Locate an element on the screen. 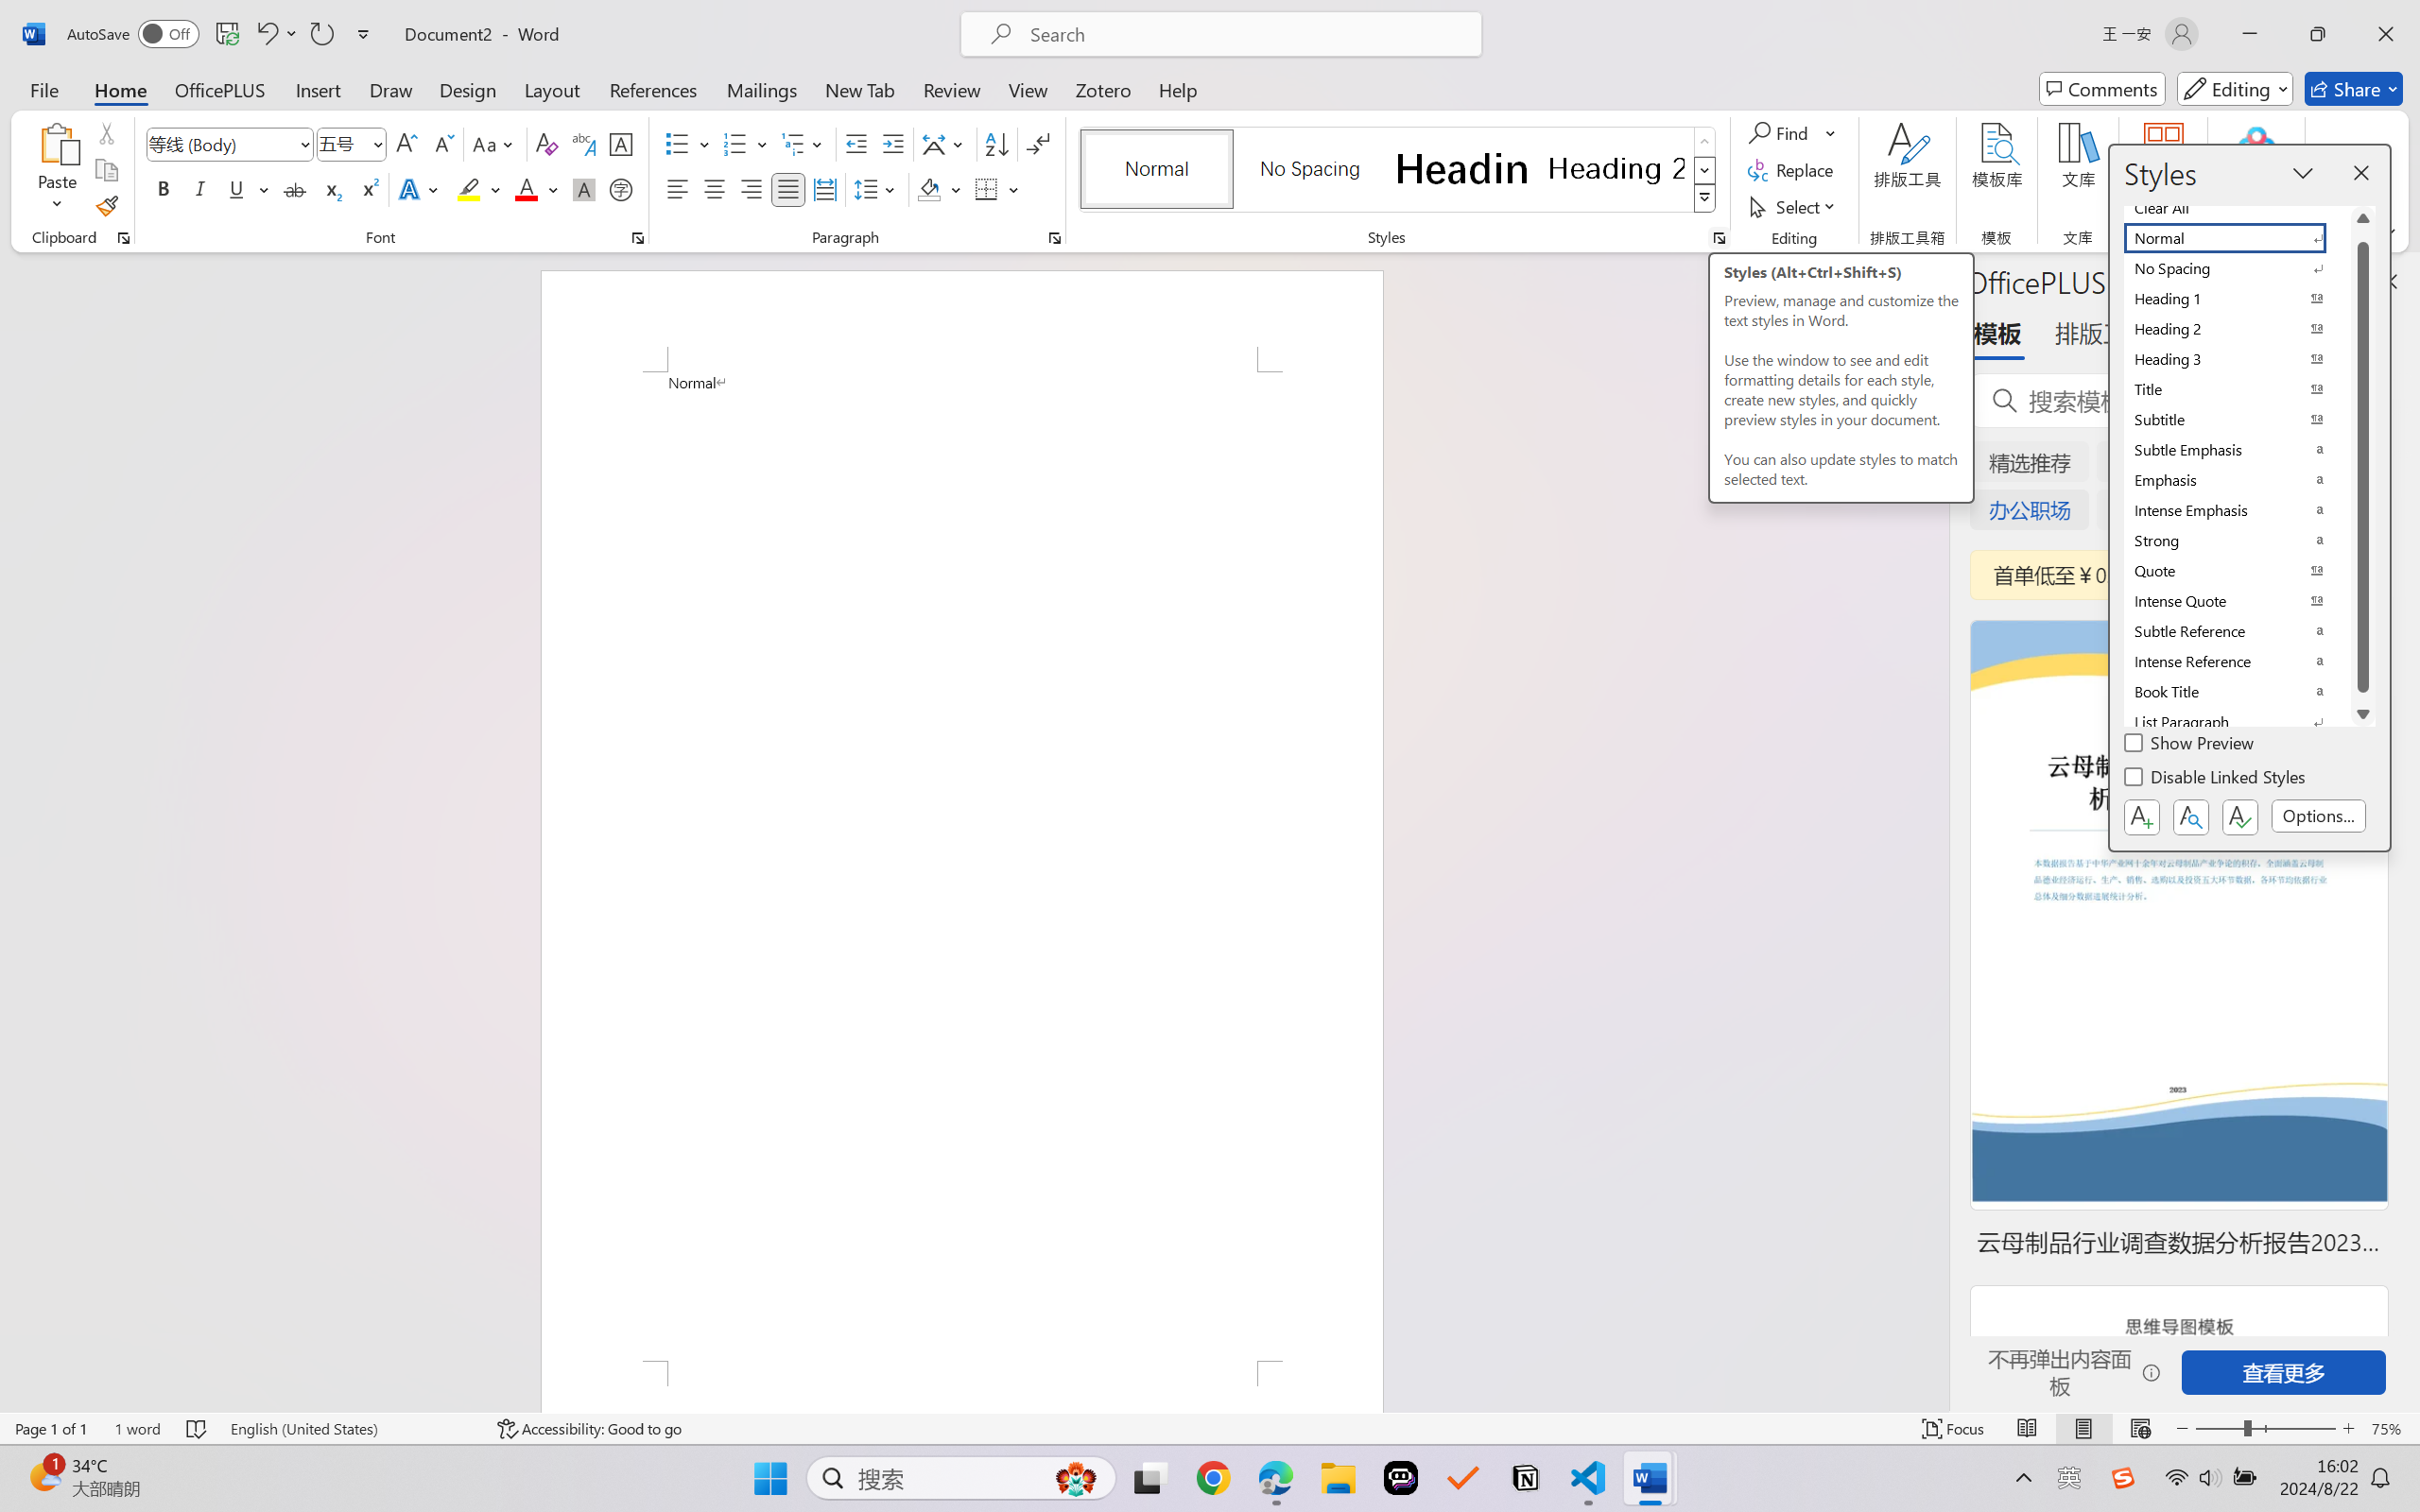  Find is located at coordinates (1792, 132).